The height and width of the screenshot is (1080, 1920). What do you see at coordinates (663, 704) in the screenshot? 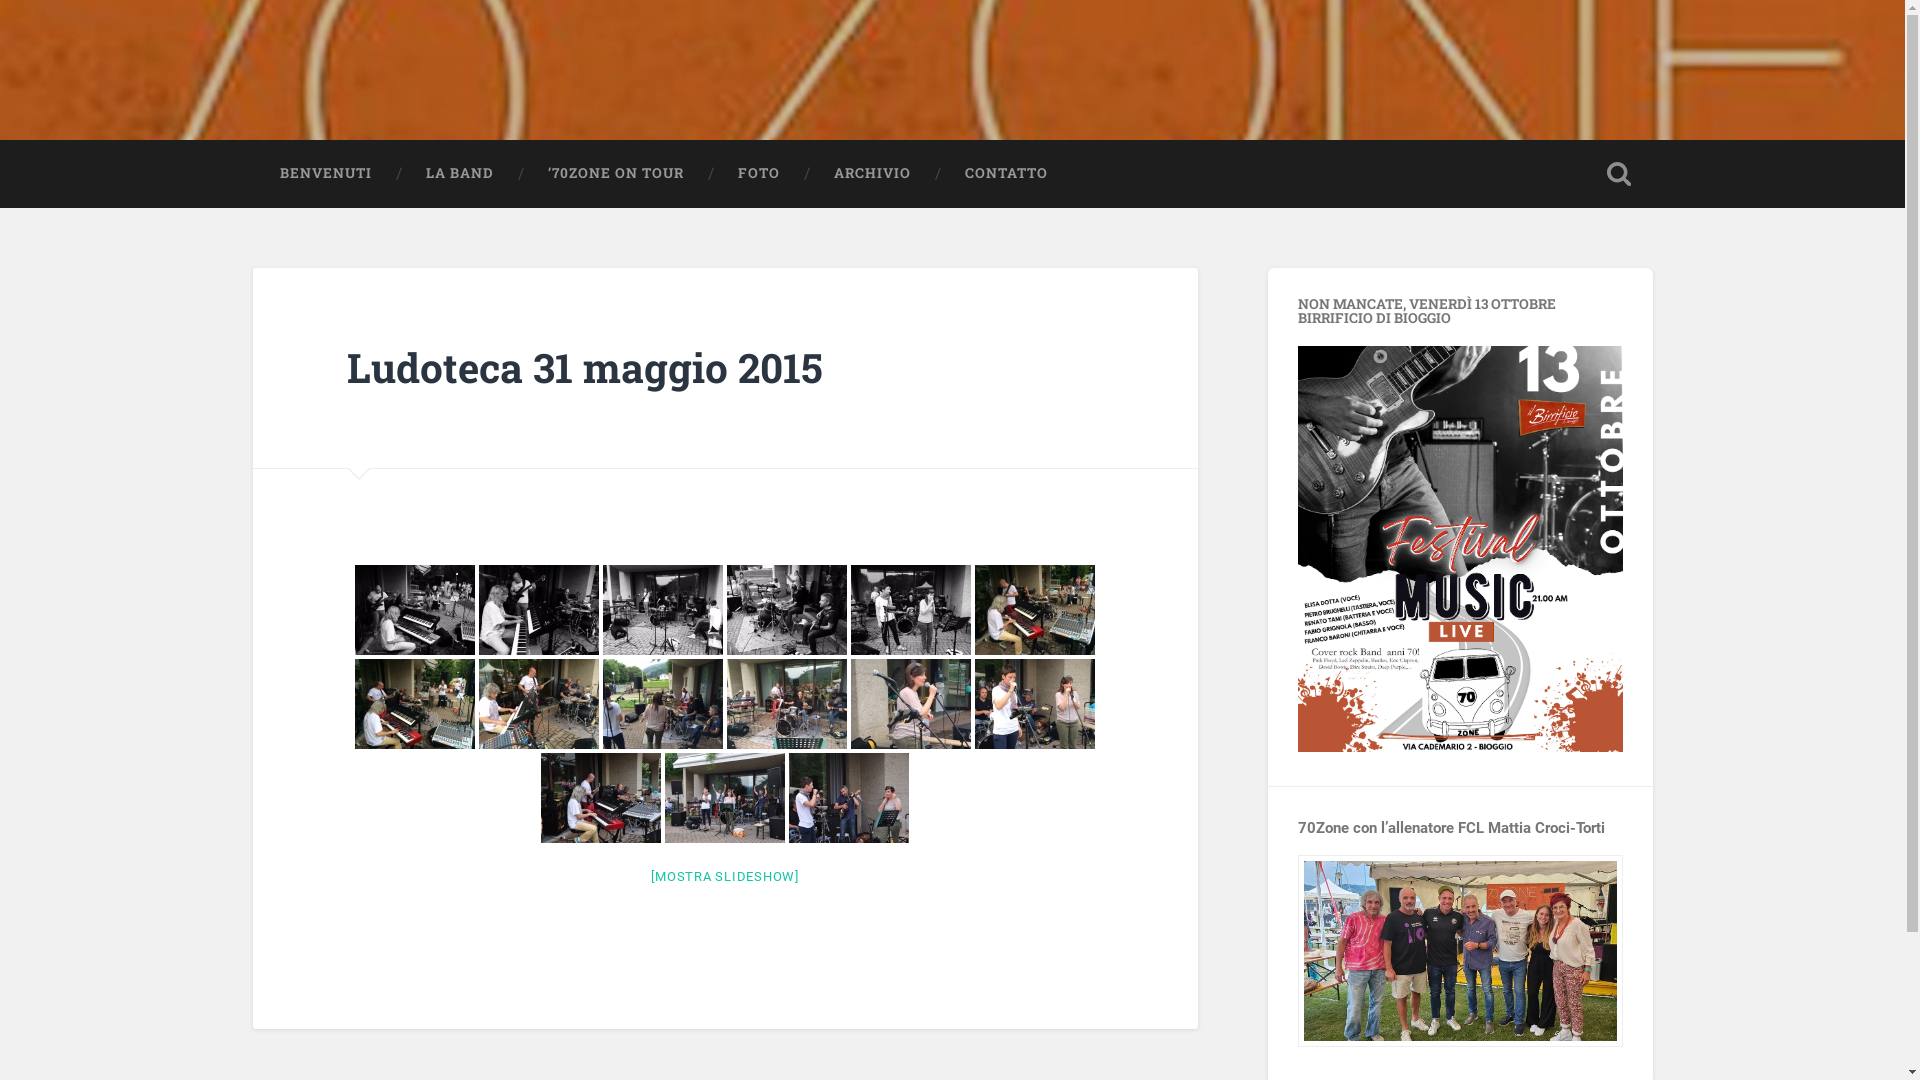
I see `IMG_8997` at bounding box center [663, 704].